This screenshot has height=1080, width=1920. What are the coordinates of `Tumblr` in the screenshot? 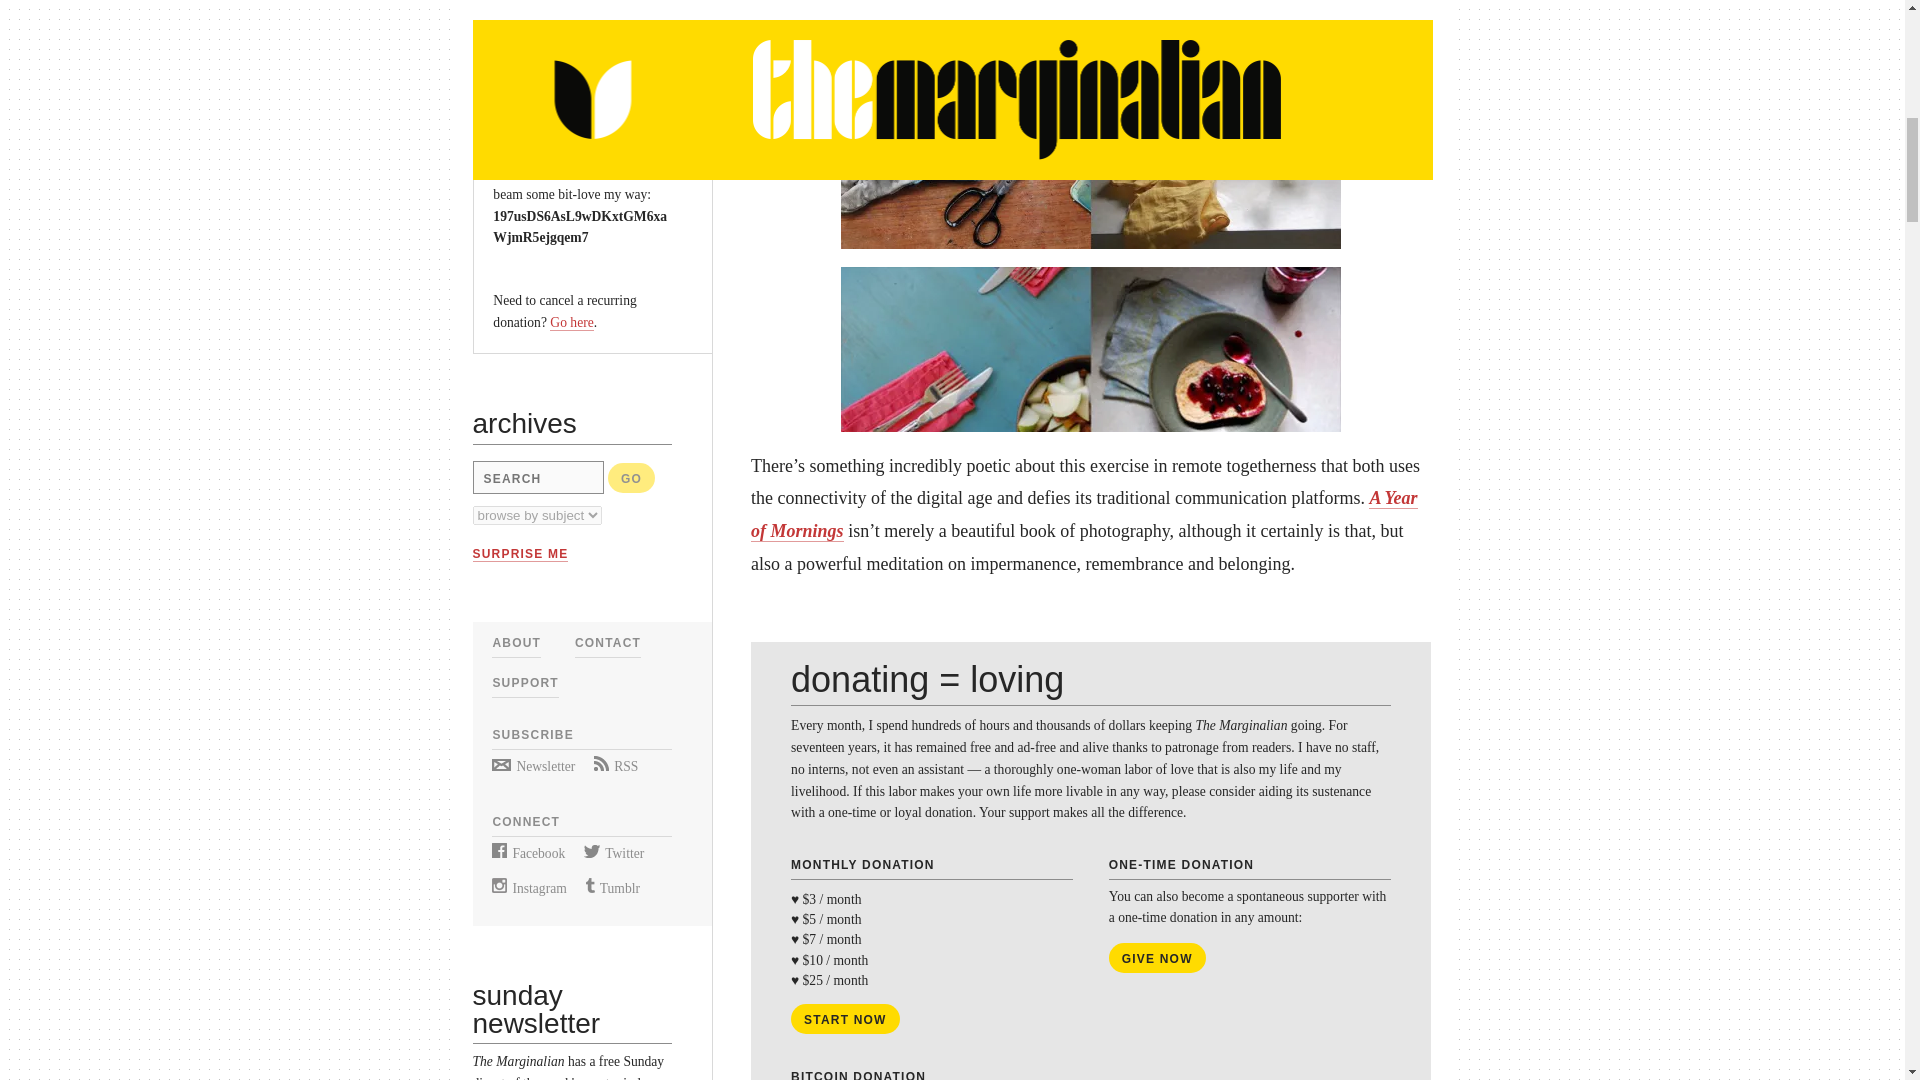 It's located at (612, 888).